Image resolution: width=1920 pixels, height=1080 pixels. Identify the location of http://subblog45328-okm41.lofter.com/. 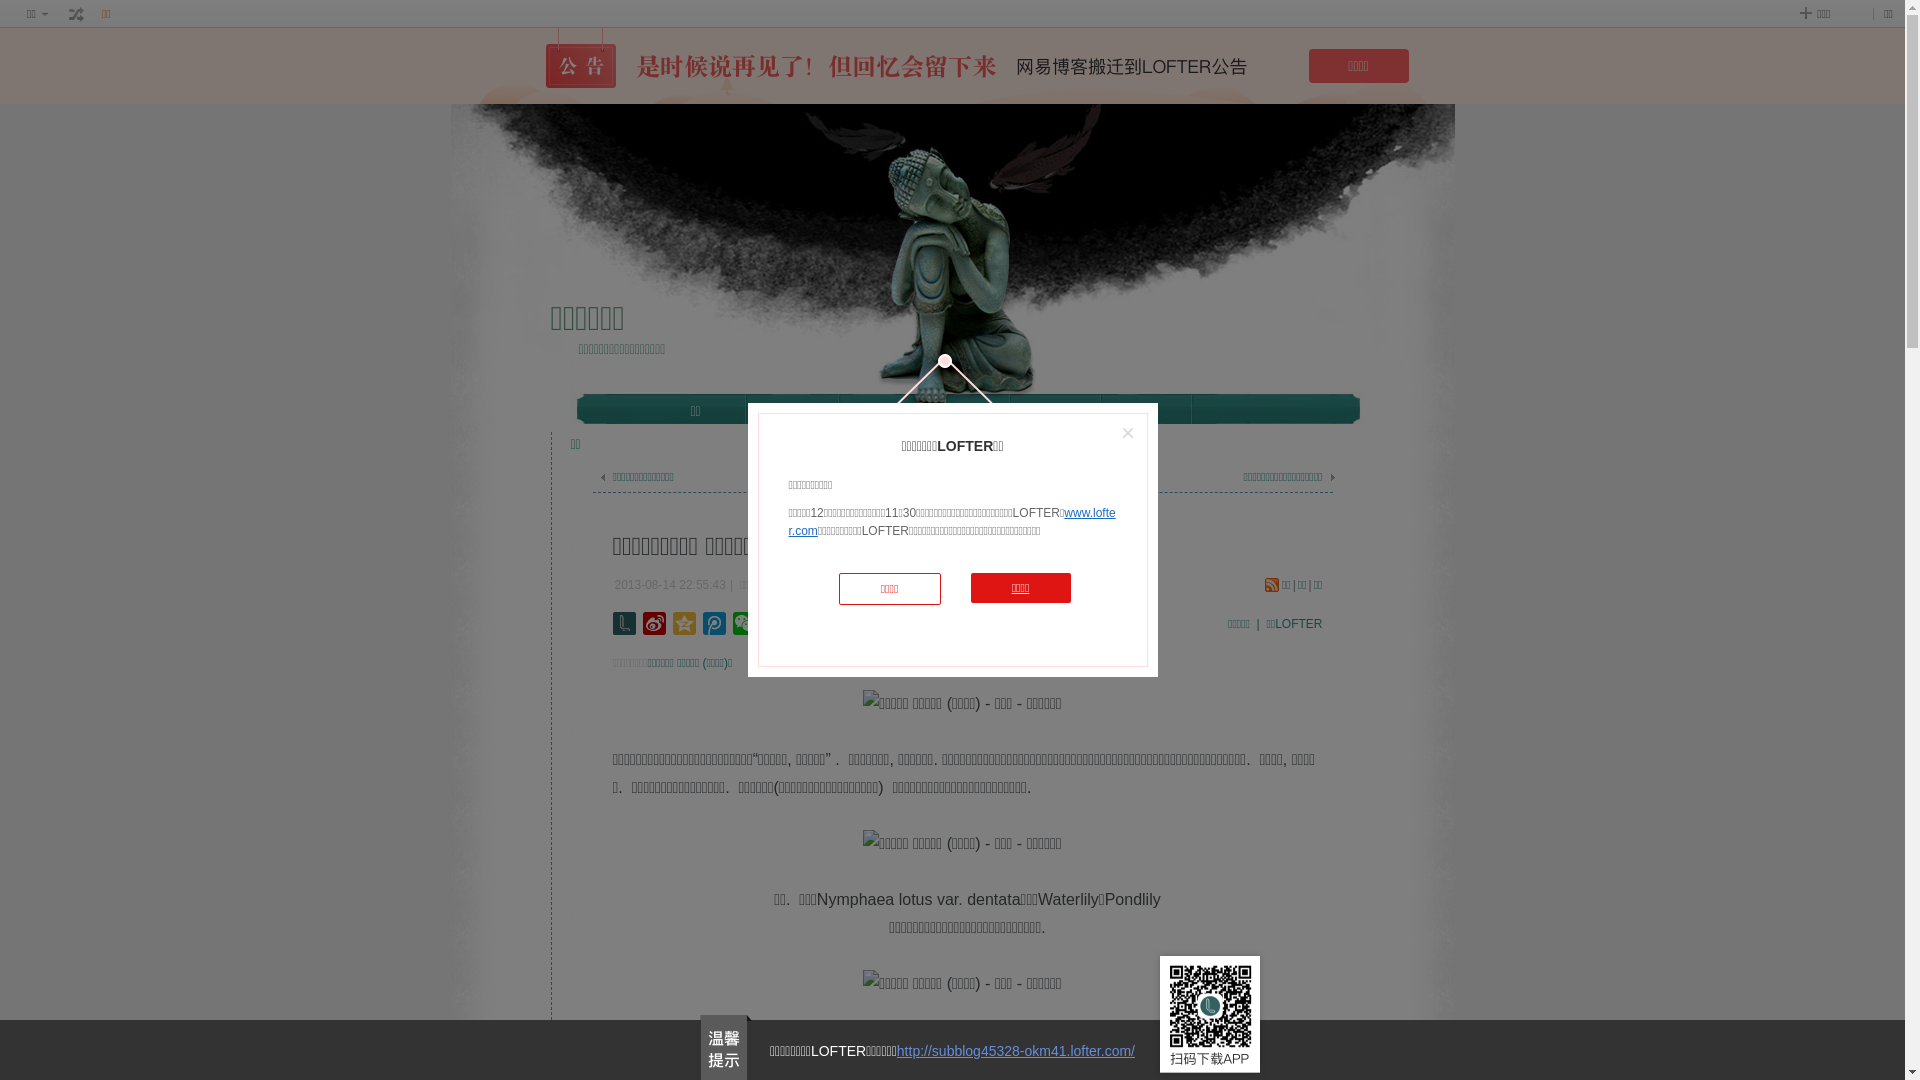
(1016, 1051).